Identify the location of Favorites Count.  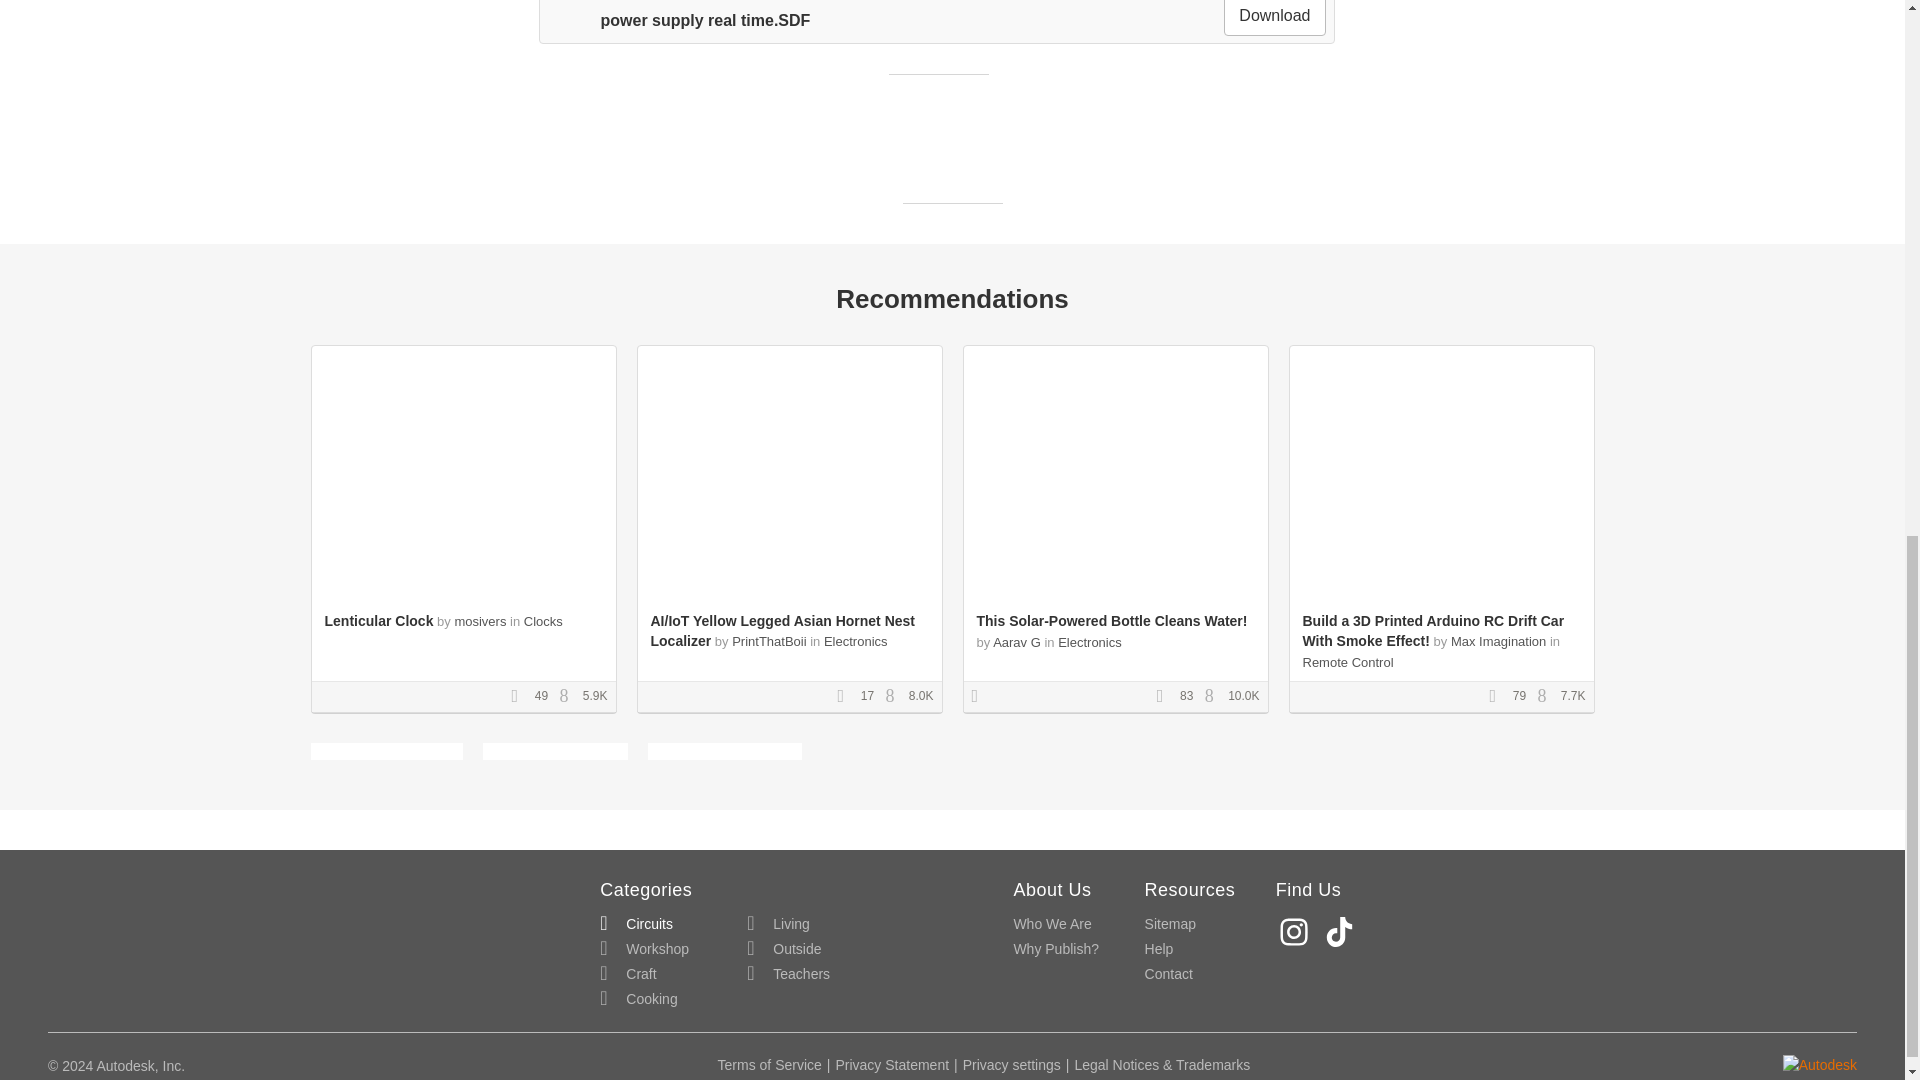
(1499, 697).